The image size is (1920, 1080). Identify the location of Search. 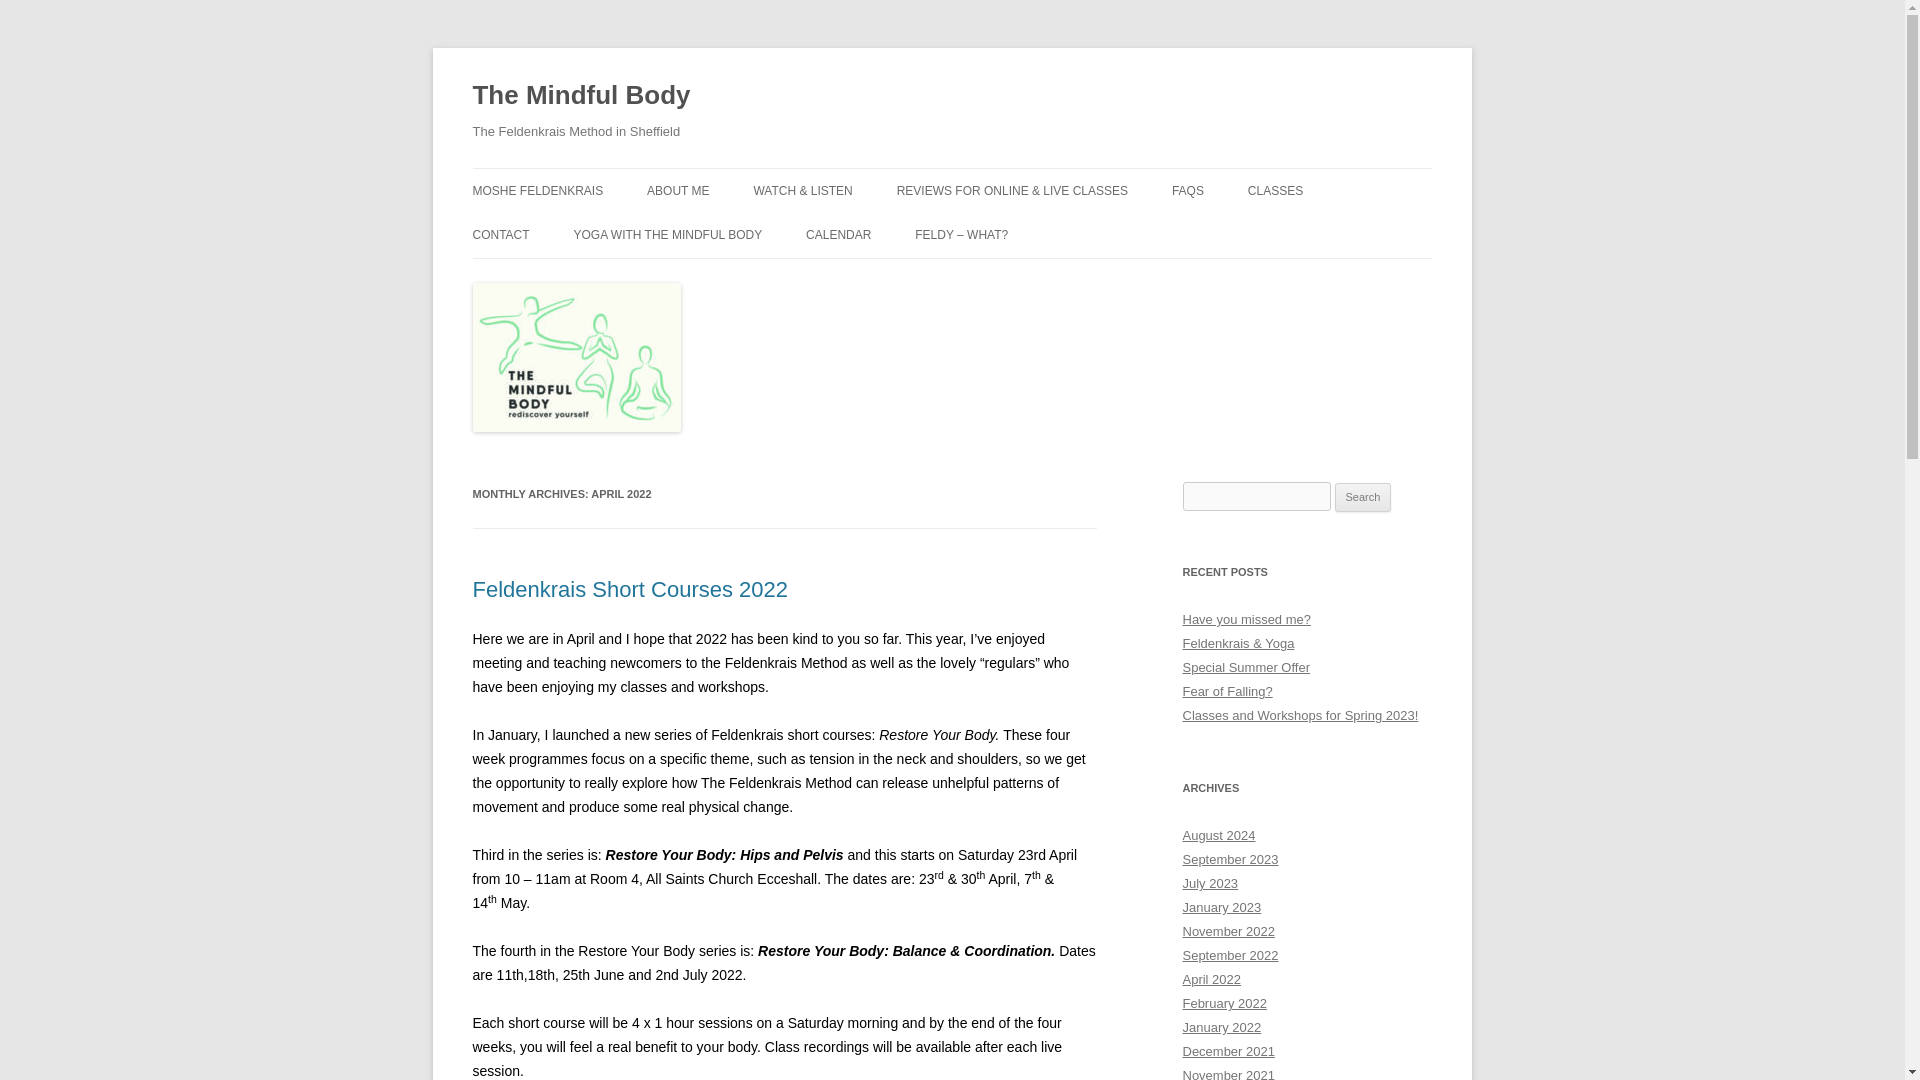
(1363, 498).